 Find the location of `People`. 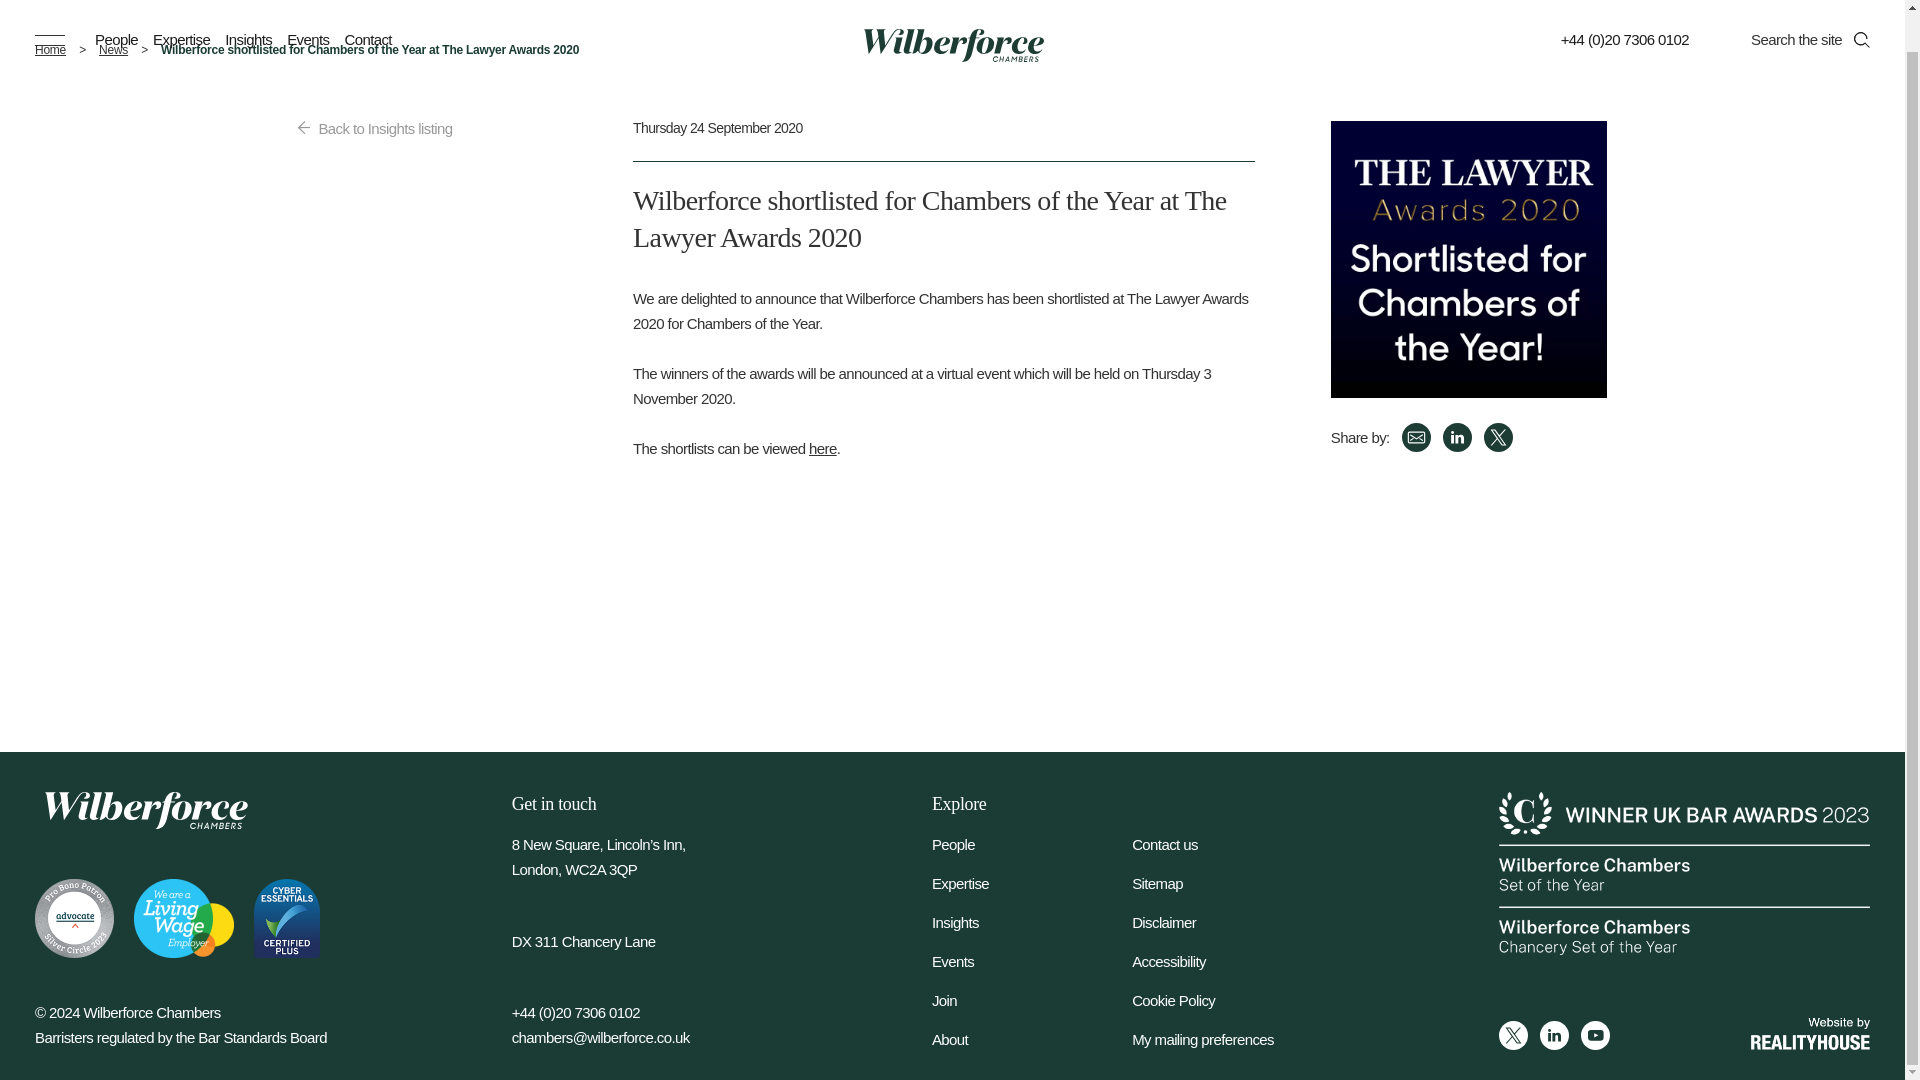

People is located at coordinates (116, 8).